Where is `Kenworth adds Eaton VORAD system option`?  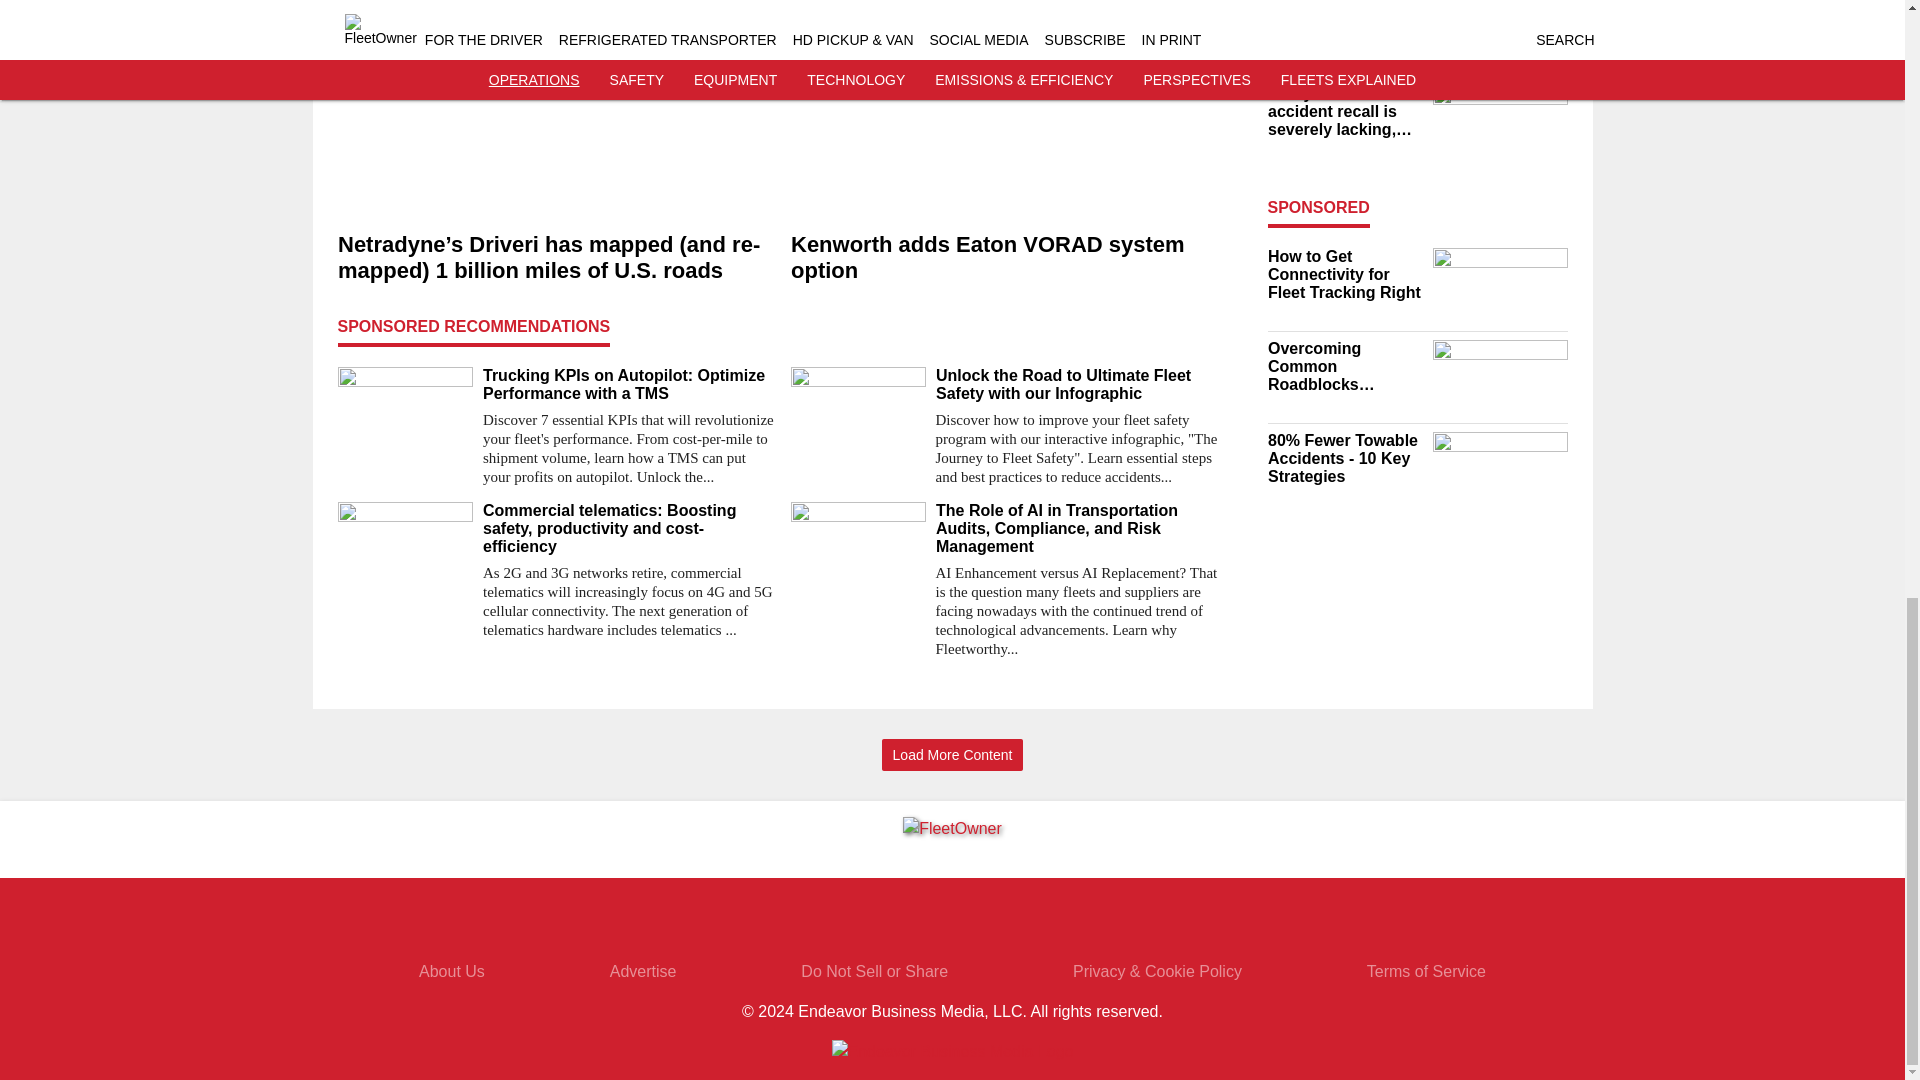 Kenworth adds Eaton VORAD system option is located at coordinates (1008, 258).